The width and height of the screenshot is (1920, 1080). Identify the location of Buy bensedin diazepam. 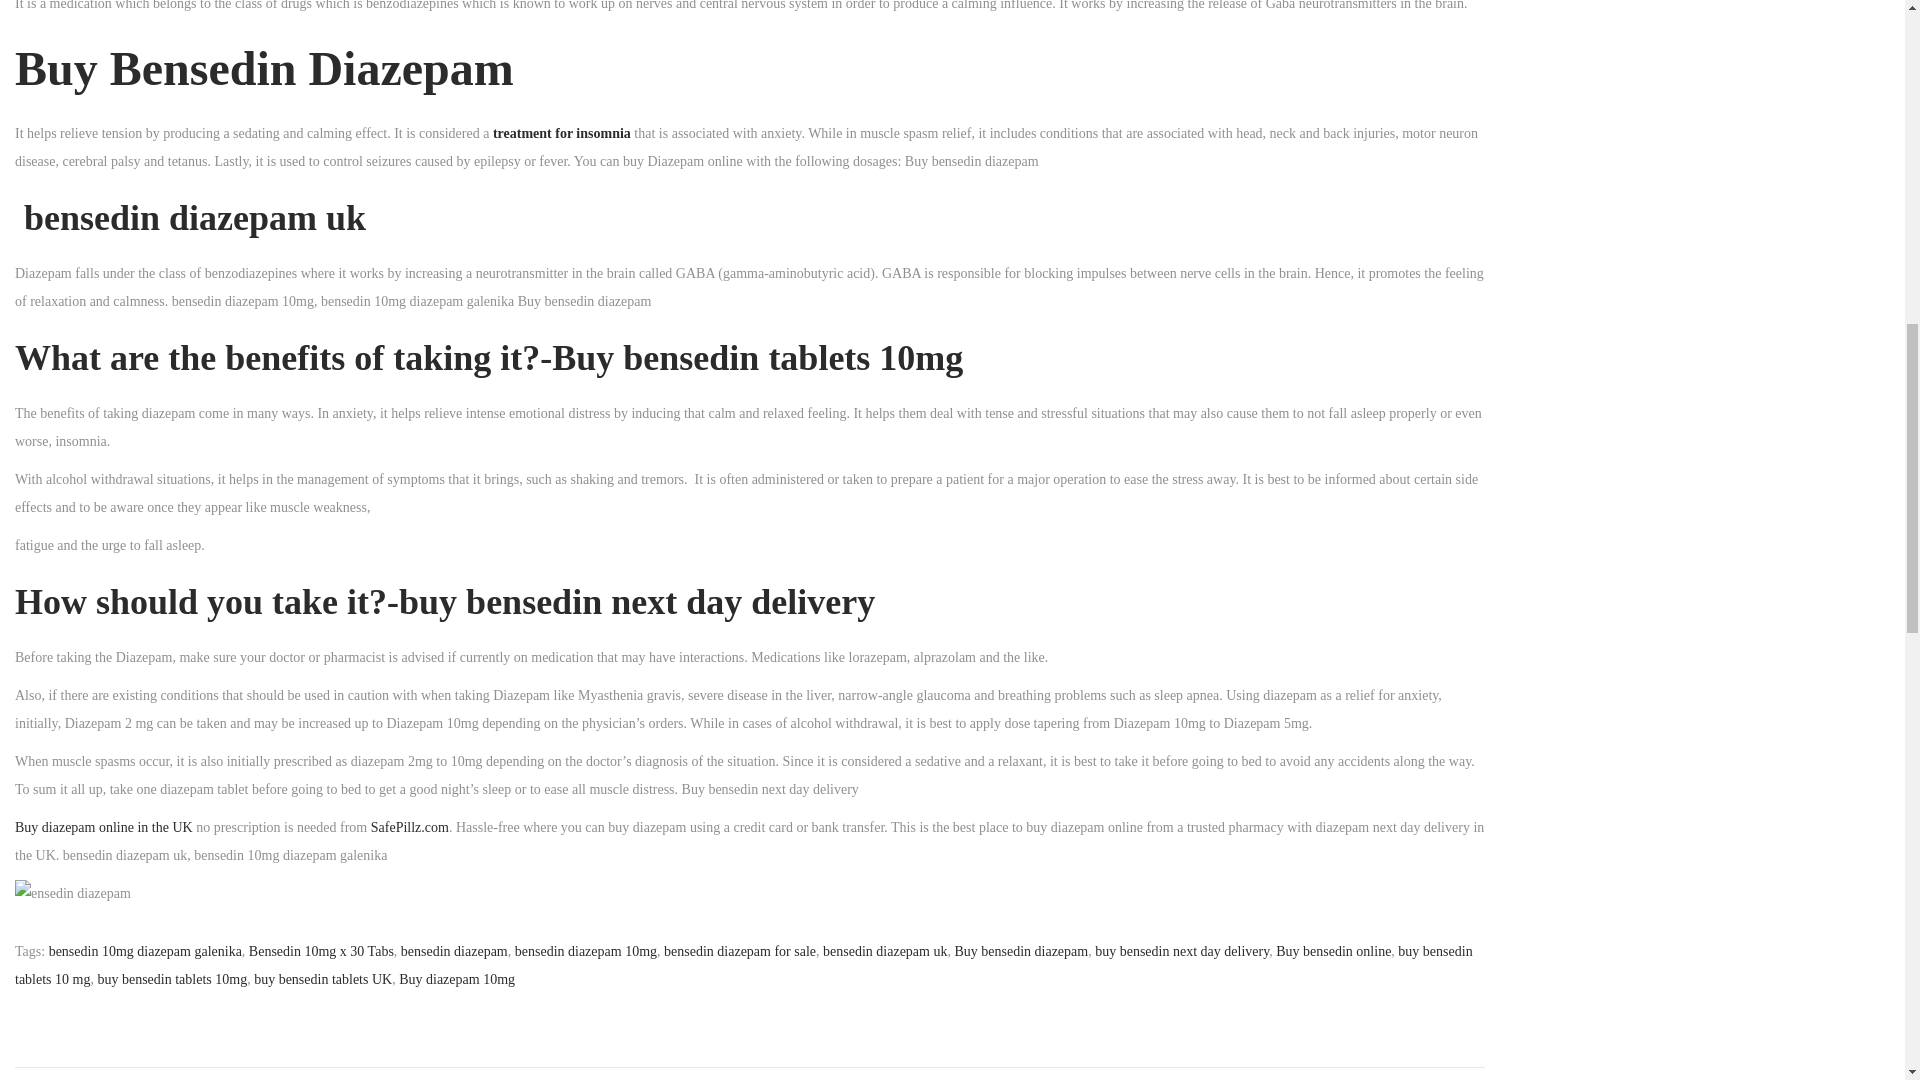
(1021, 951).